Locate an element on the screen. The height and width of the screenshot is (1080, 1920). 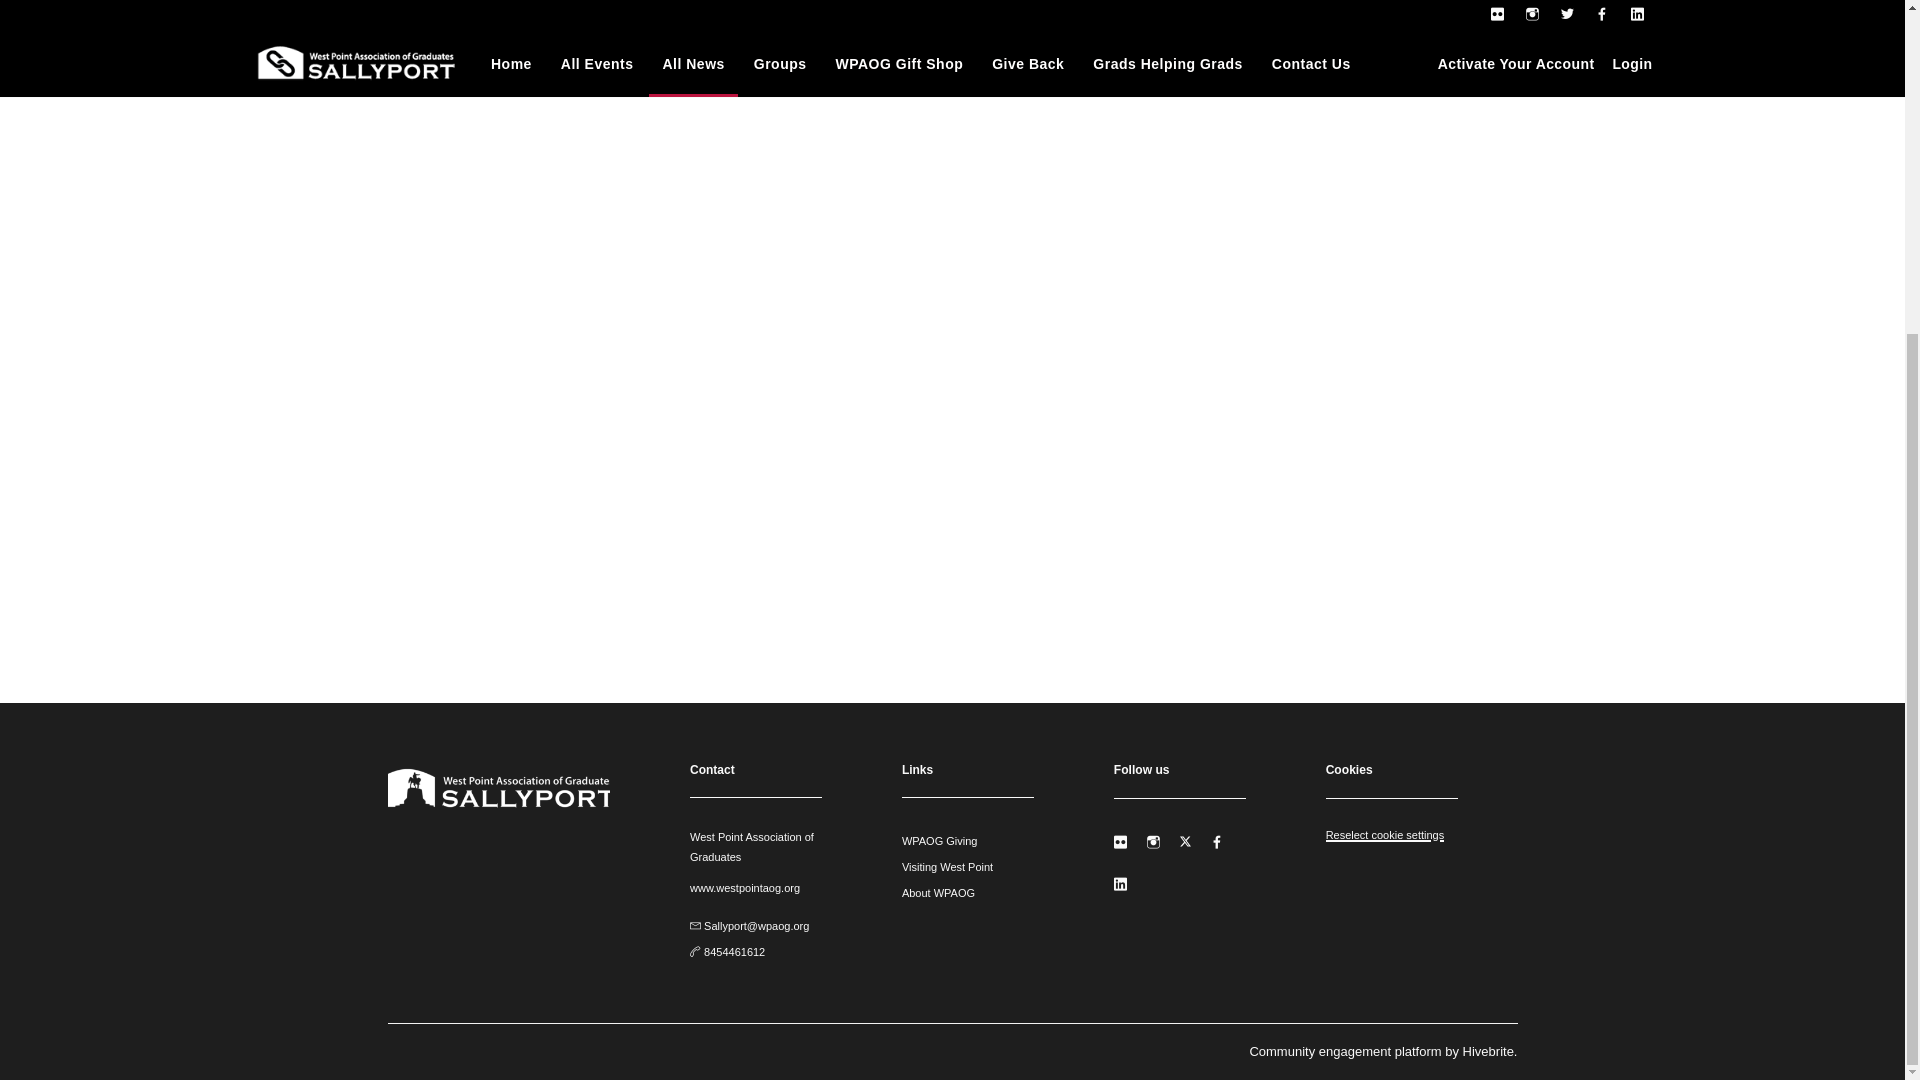
WPAOG Facebook facebook profile is located at coordinates (1218, 842).